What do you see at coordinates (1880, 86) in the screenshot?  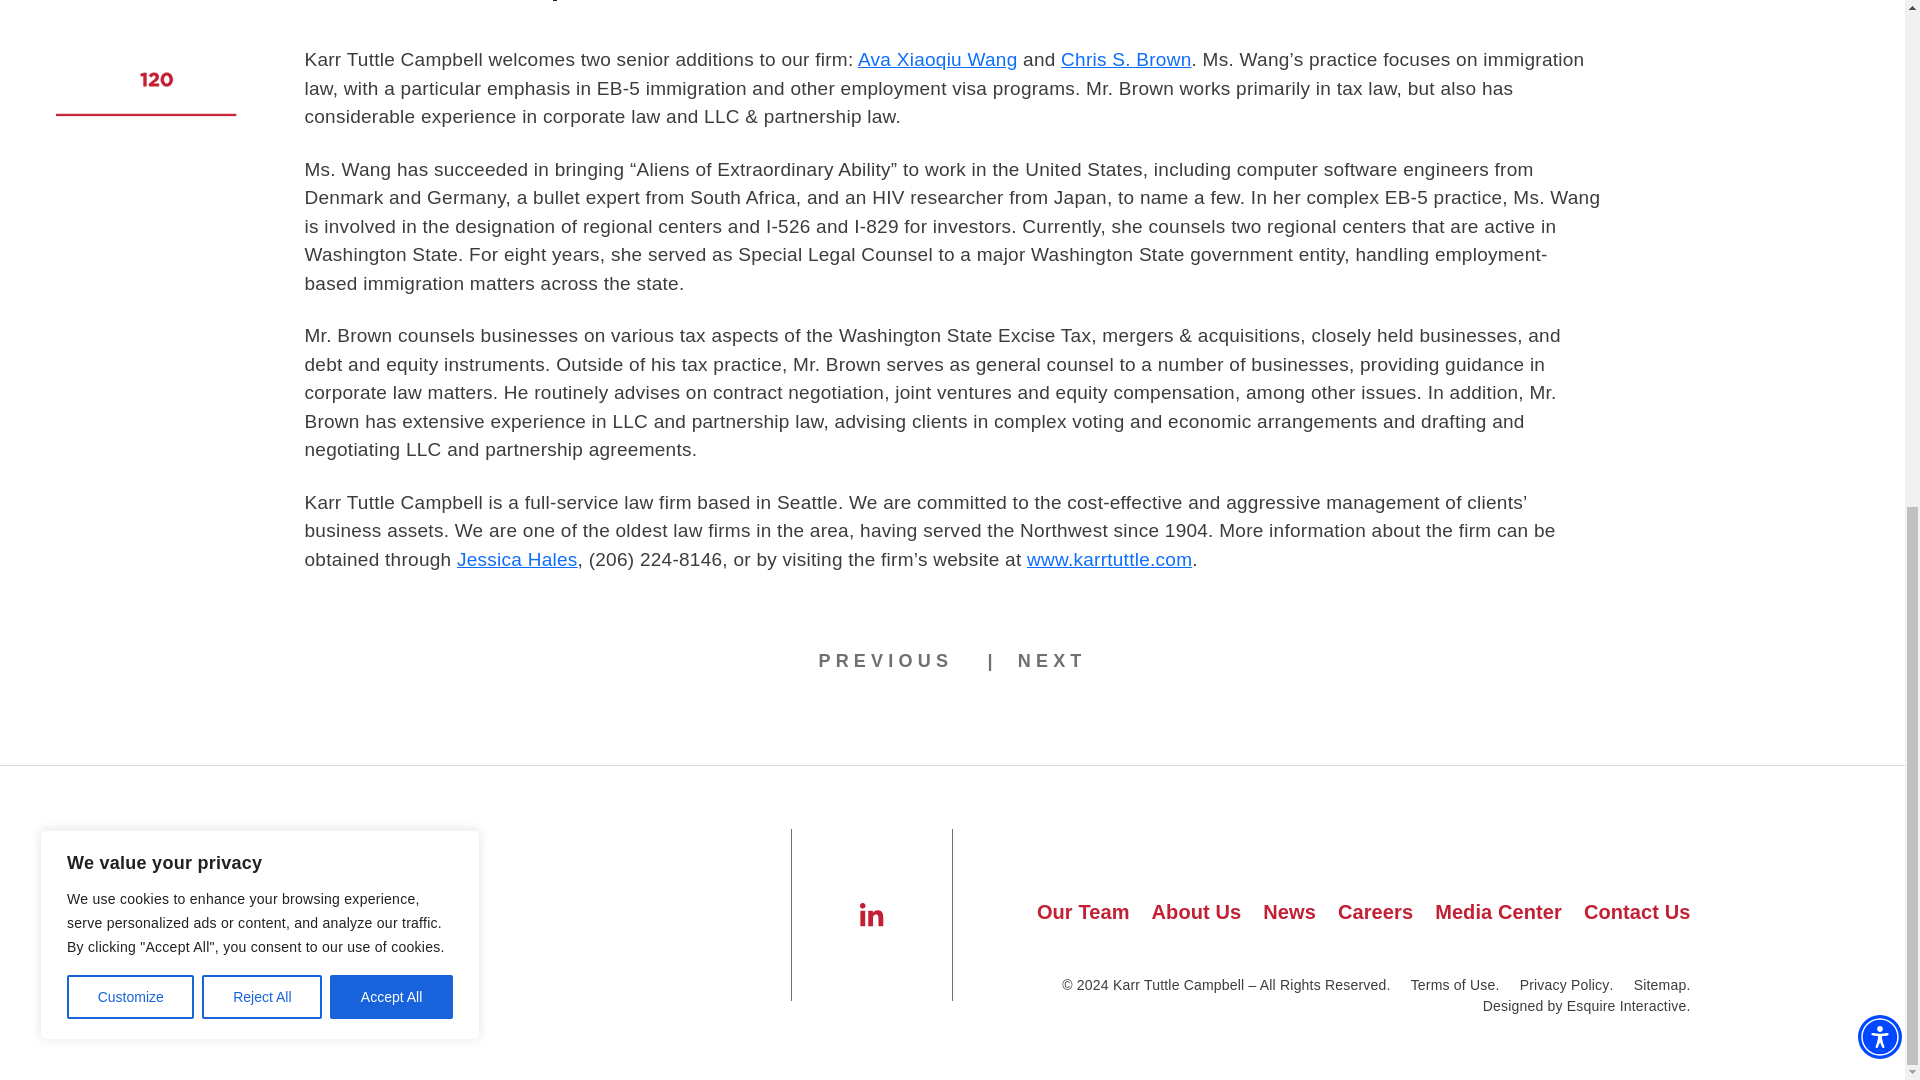 I see `Accessibility Menu` at bounding box center [1880, 86].